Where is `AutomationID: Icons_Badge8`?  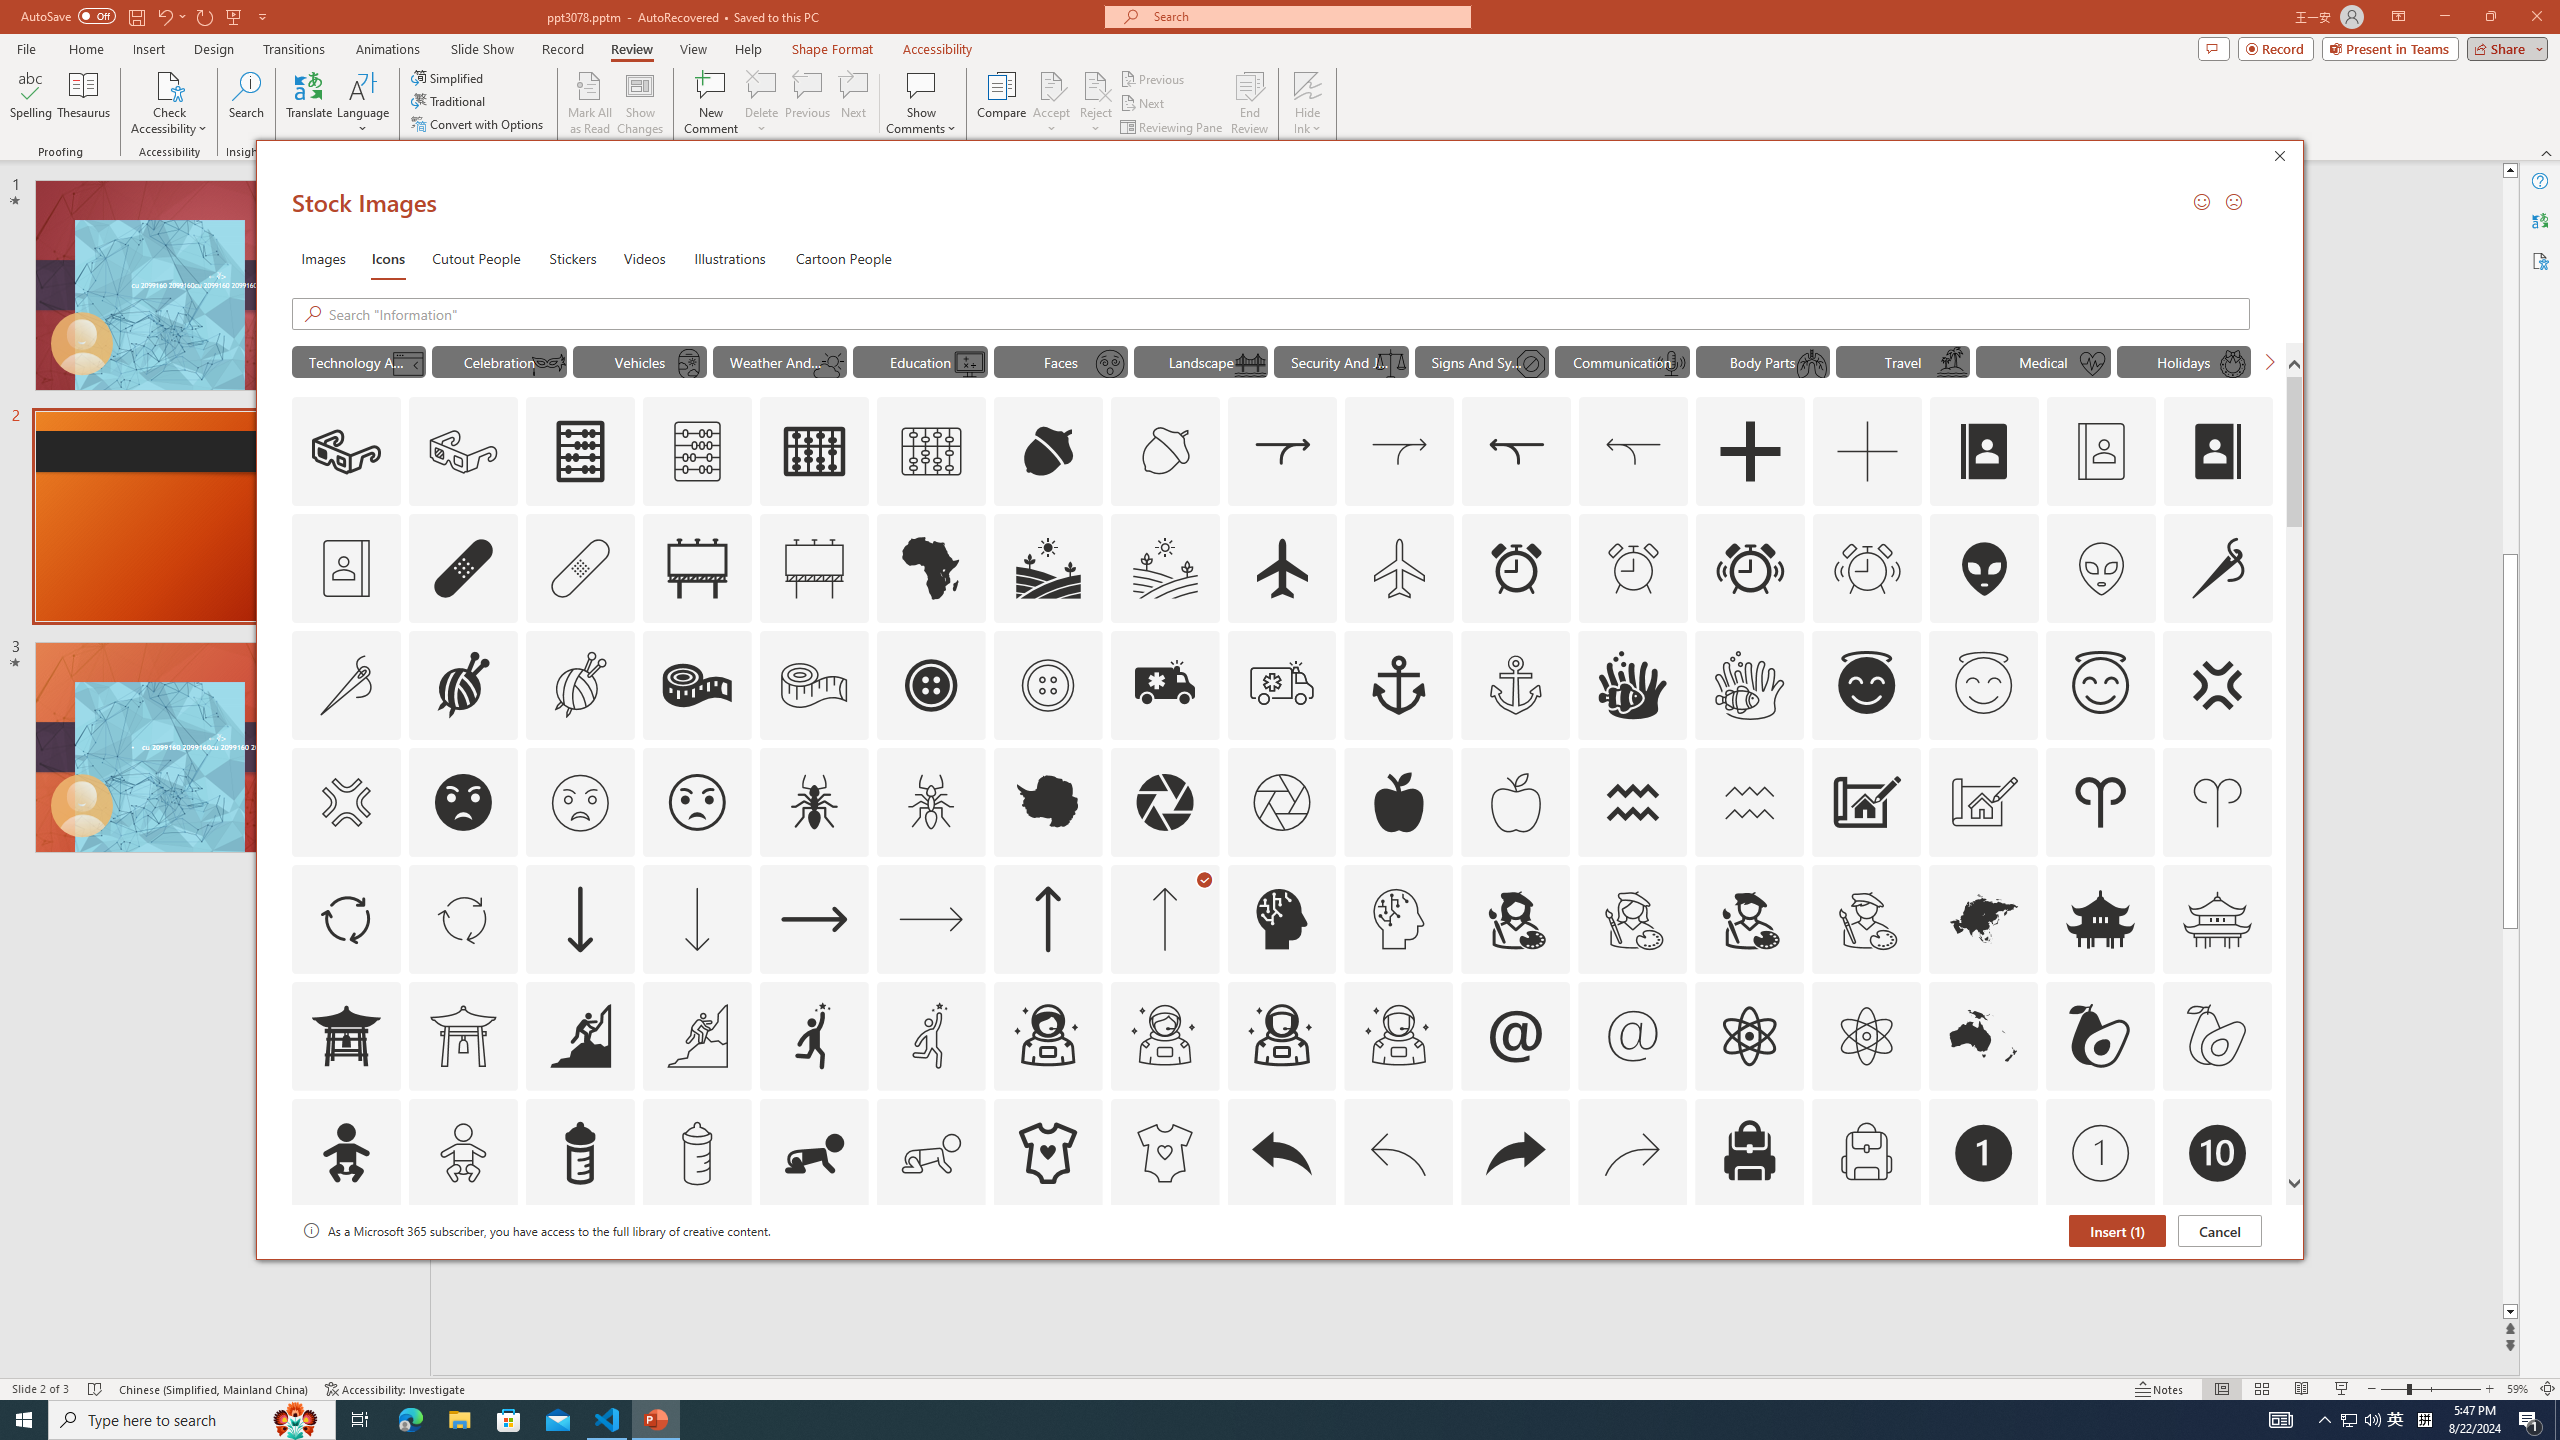
AutomationID: Icons_Badge8 is located at coordinates (1866, 1270).